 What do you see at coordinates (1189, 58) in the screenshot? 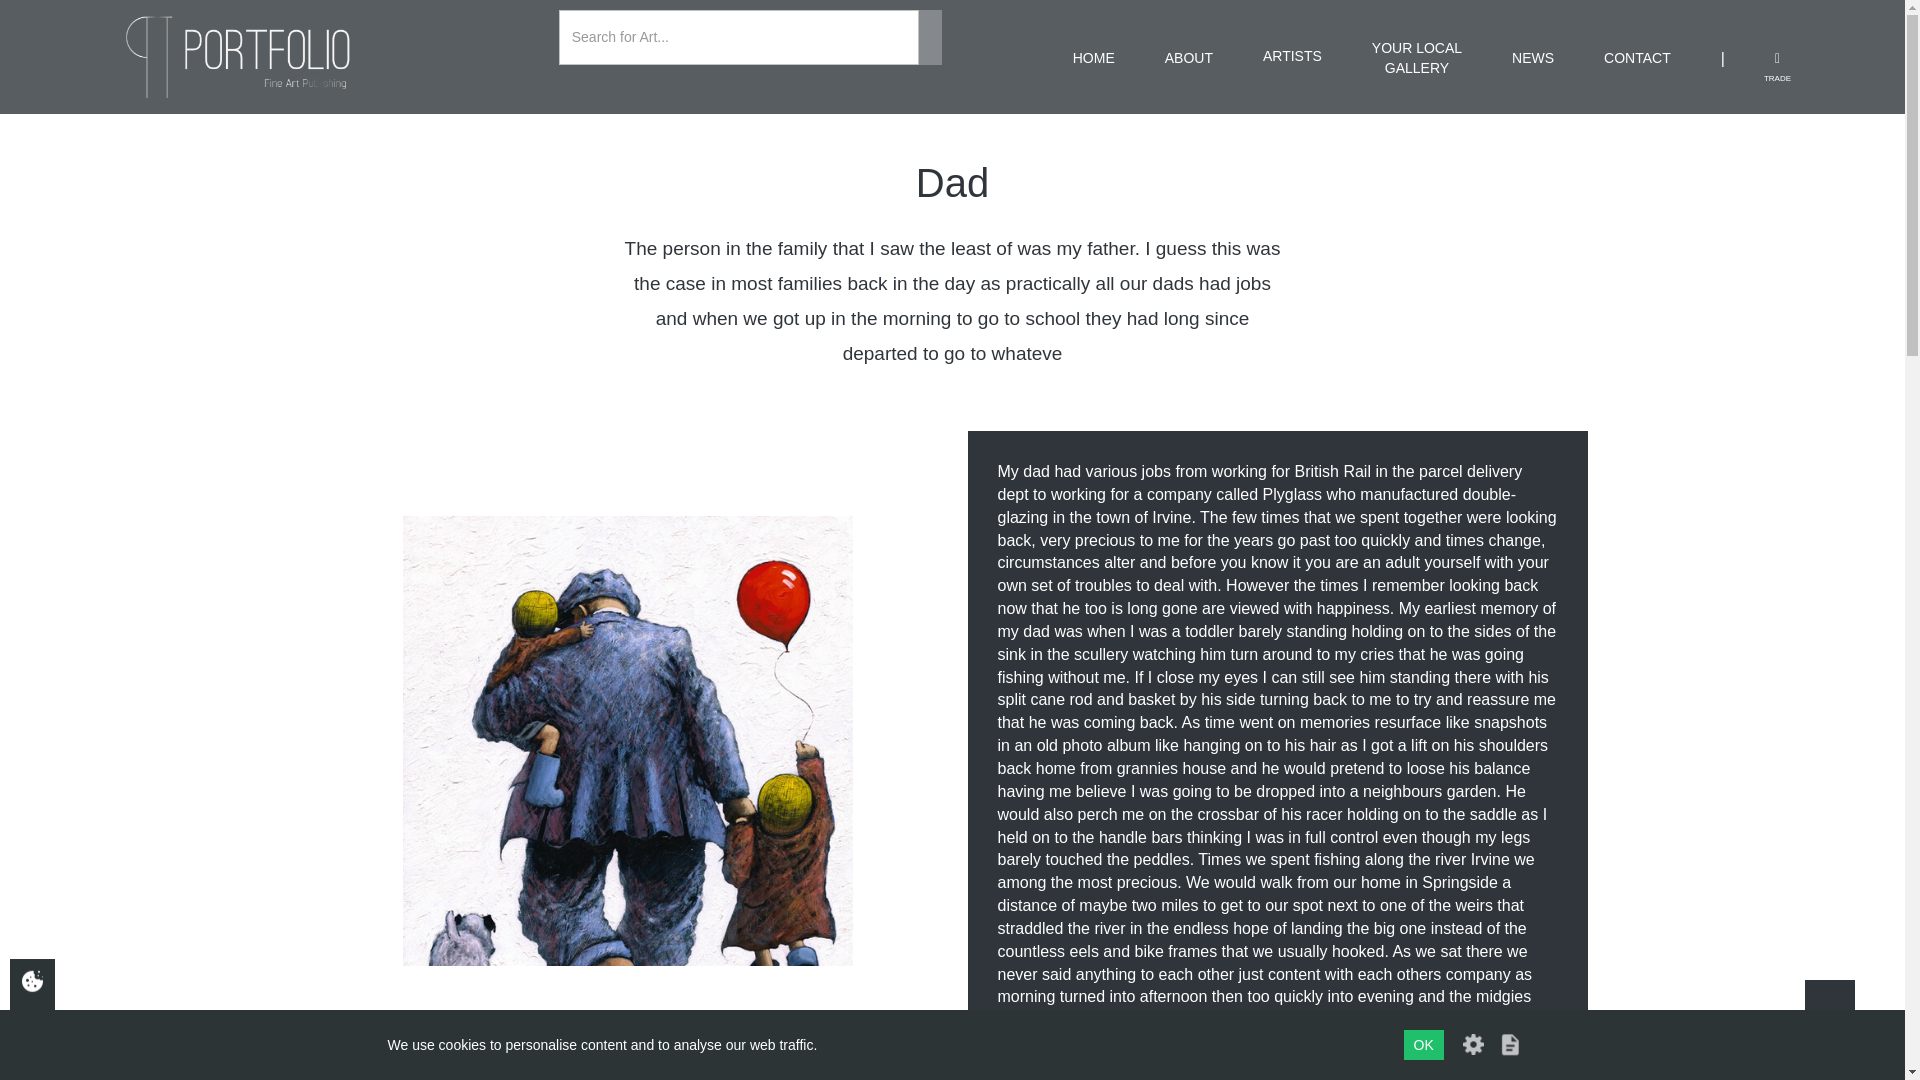
I see `ABOUT` at bounding box center [1189, 58].